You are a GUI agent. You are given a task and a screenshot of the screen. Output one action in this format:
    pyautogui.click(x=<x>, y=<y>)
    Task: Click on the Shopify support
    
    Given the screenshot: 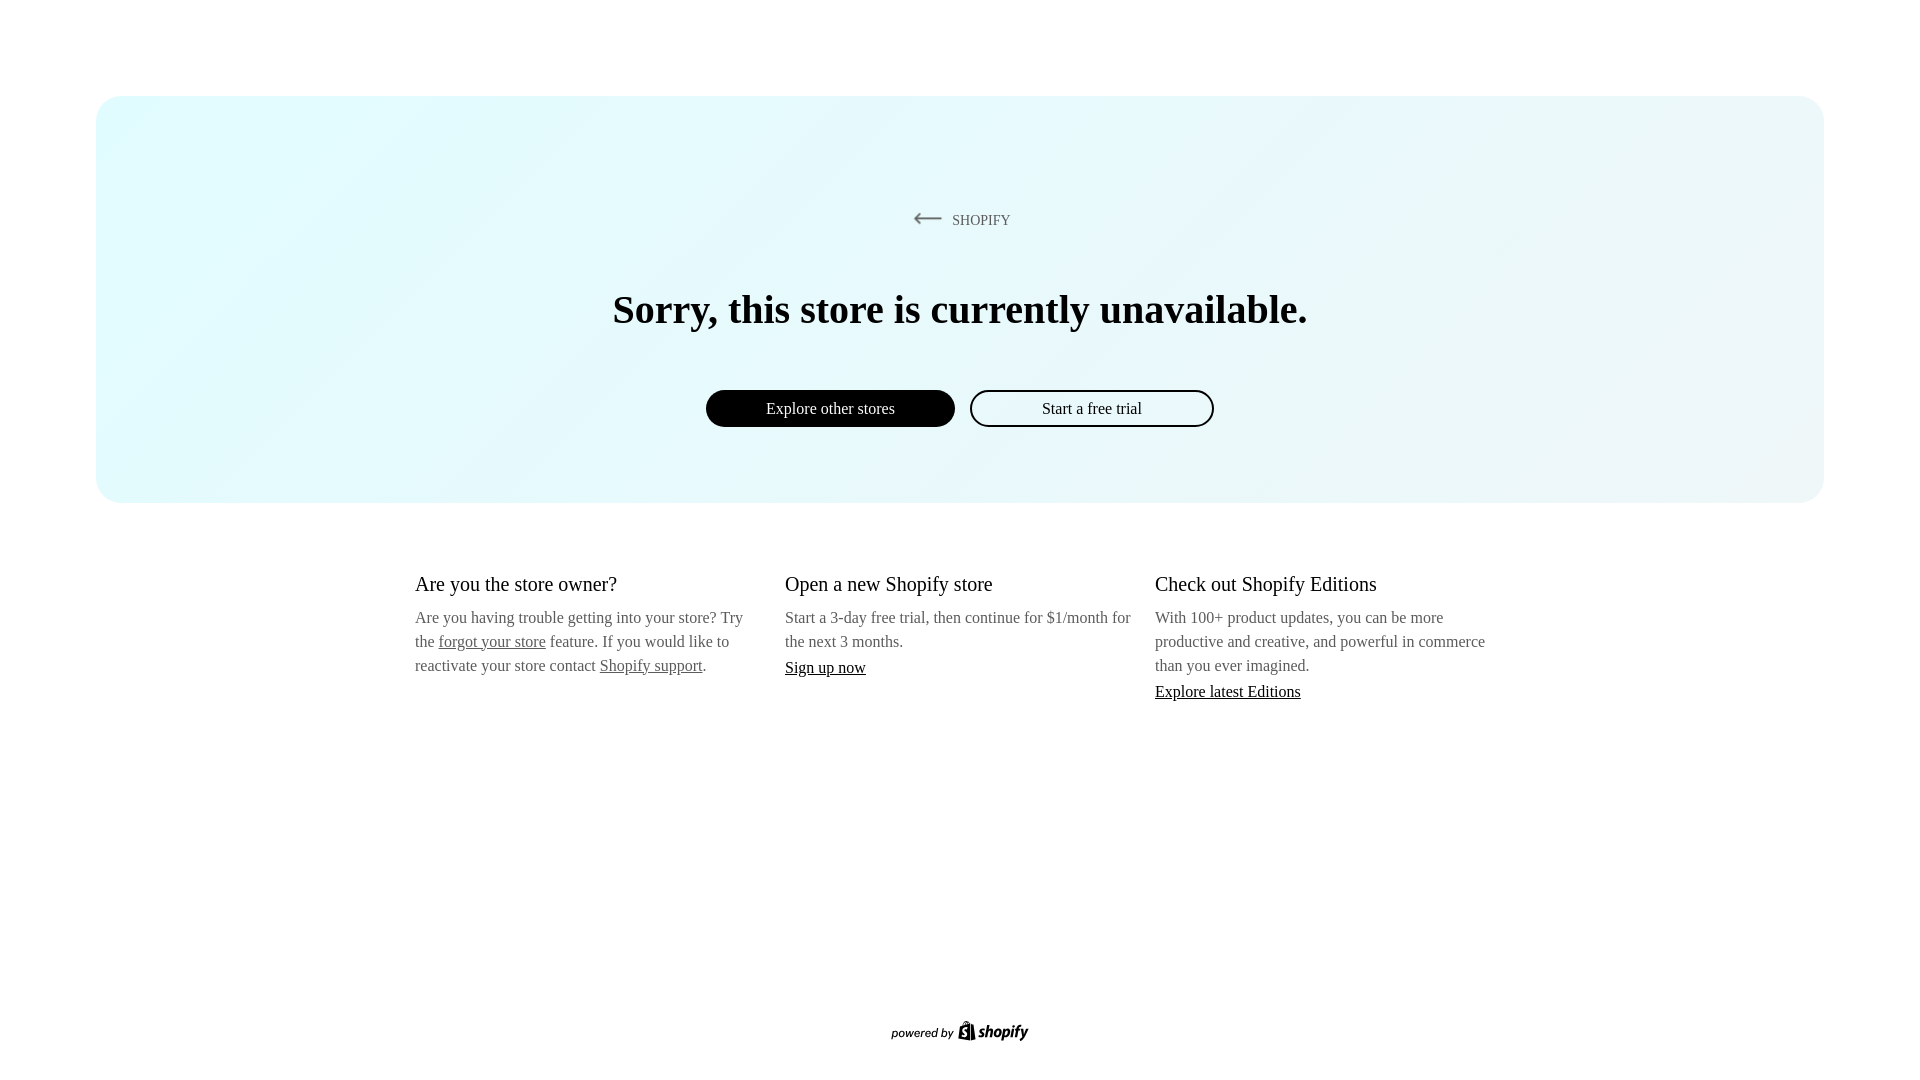 What is the action you would take?
    pyautogui.click(x=650, y=664)
    